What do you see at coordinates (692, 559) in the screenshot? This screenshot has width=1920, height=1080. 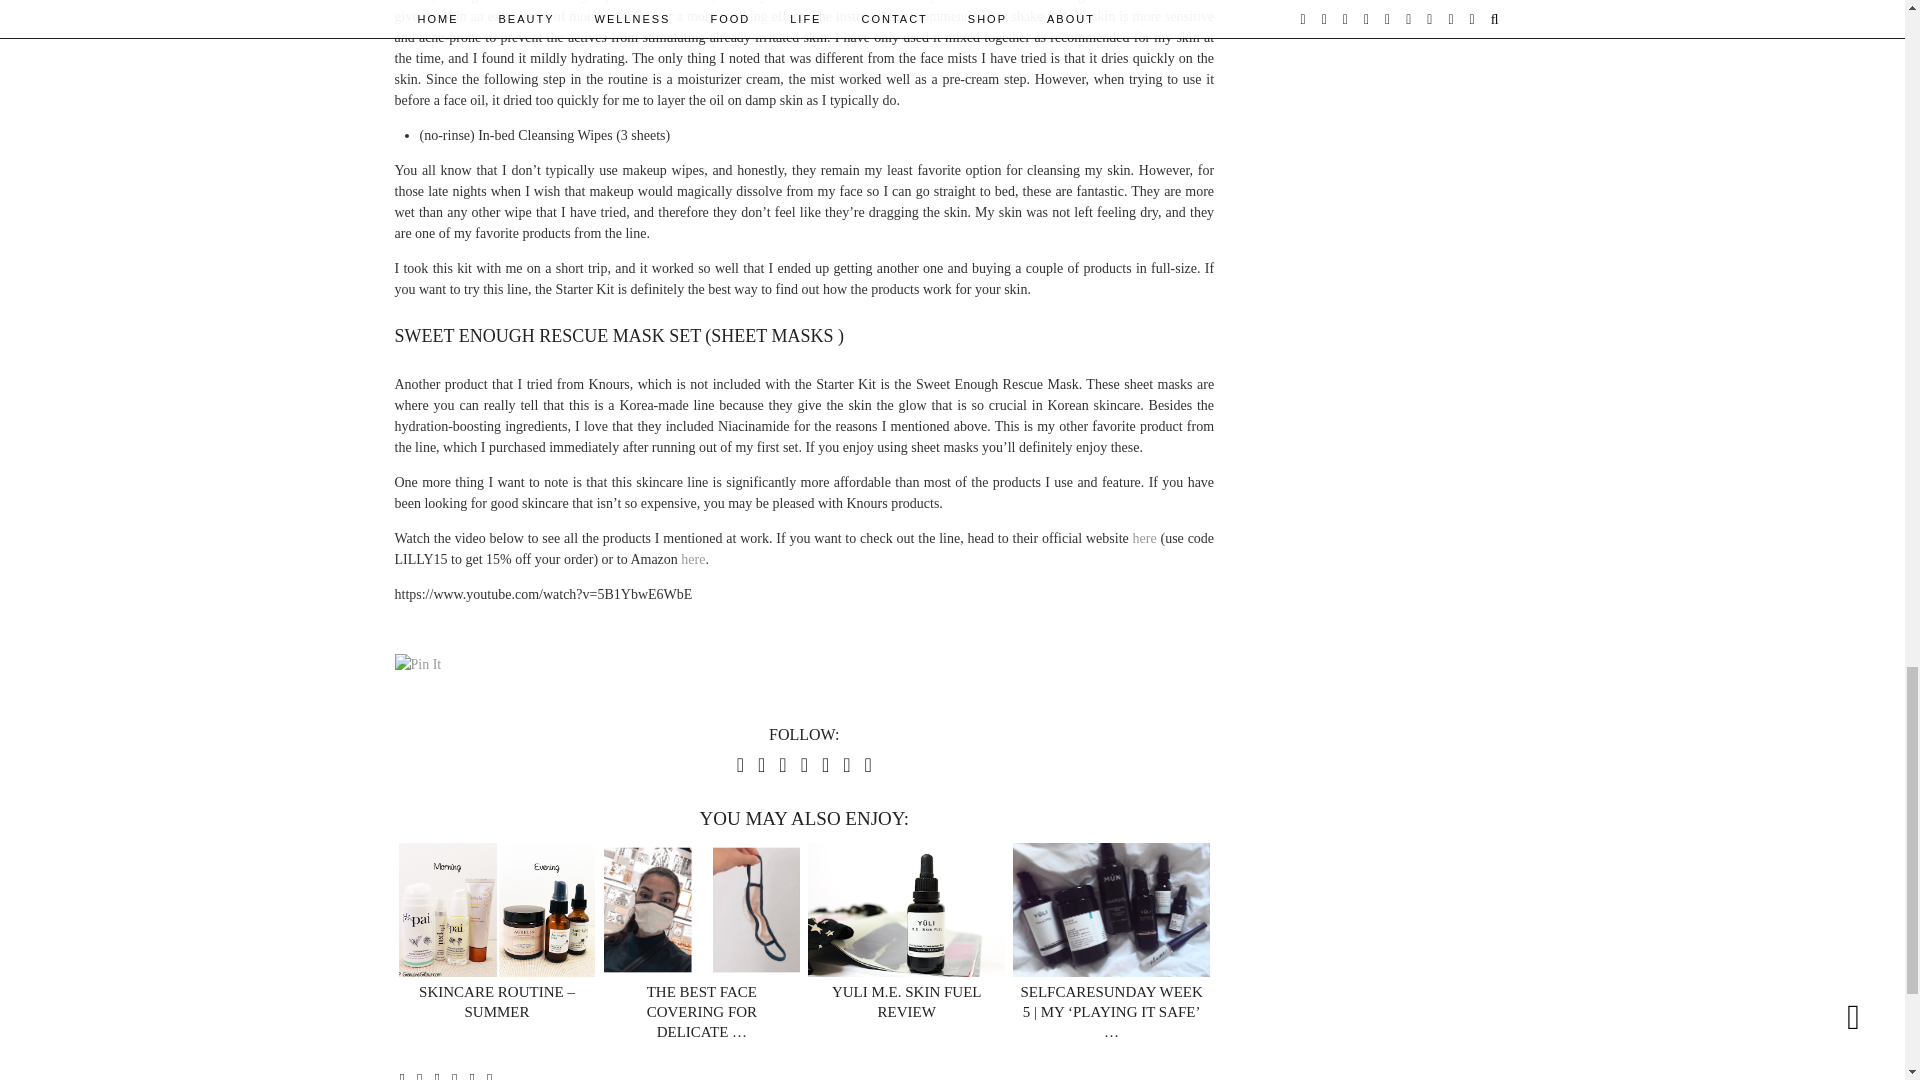 I see `here` at bounding box center [692, 559].